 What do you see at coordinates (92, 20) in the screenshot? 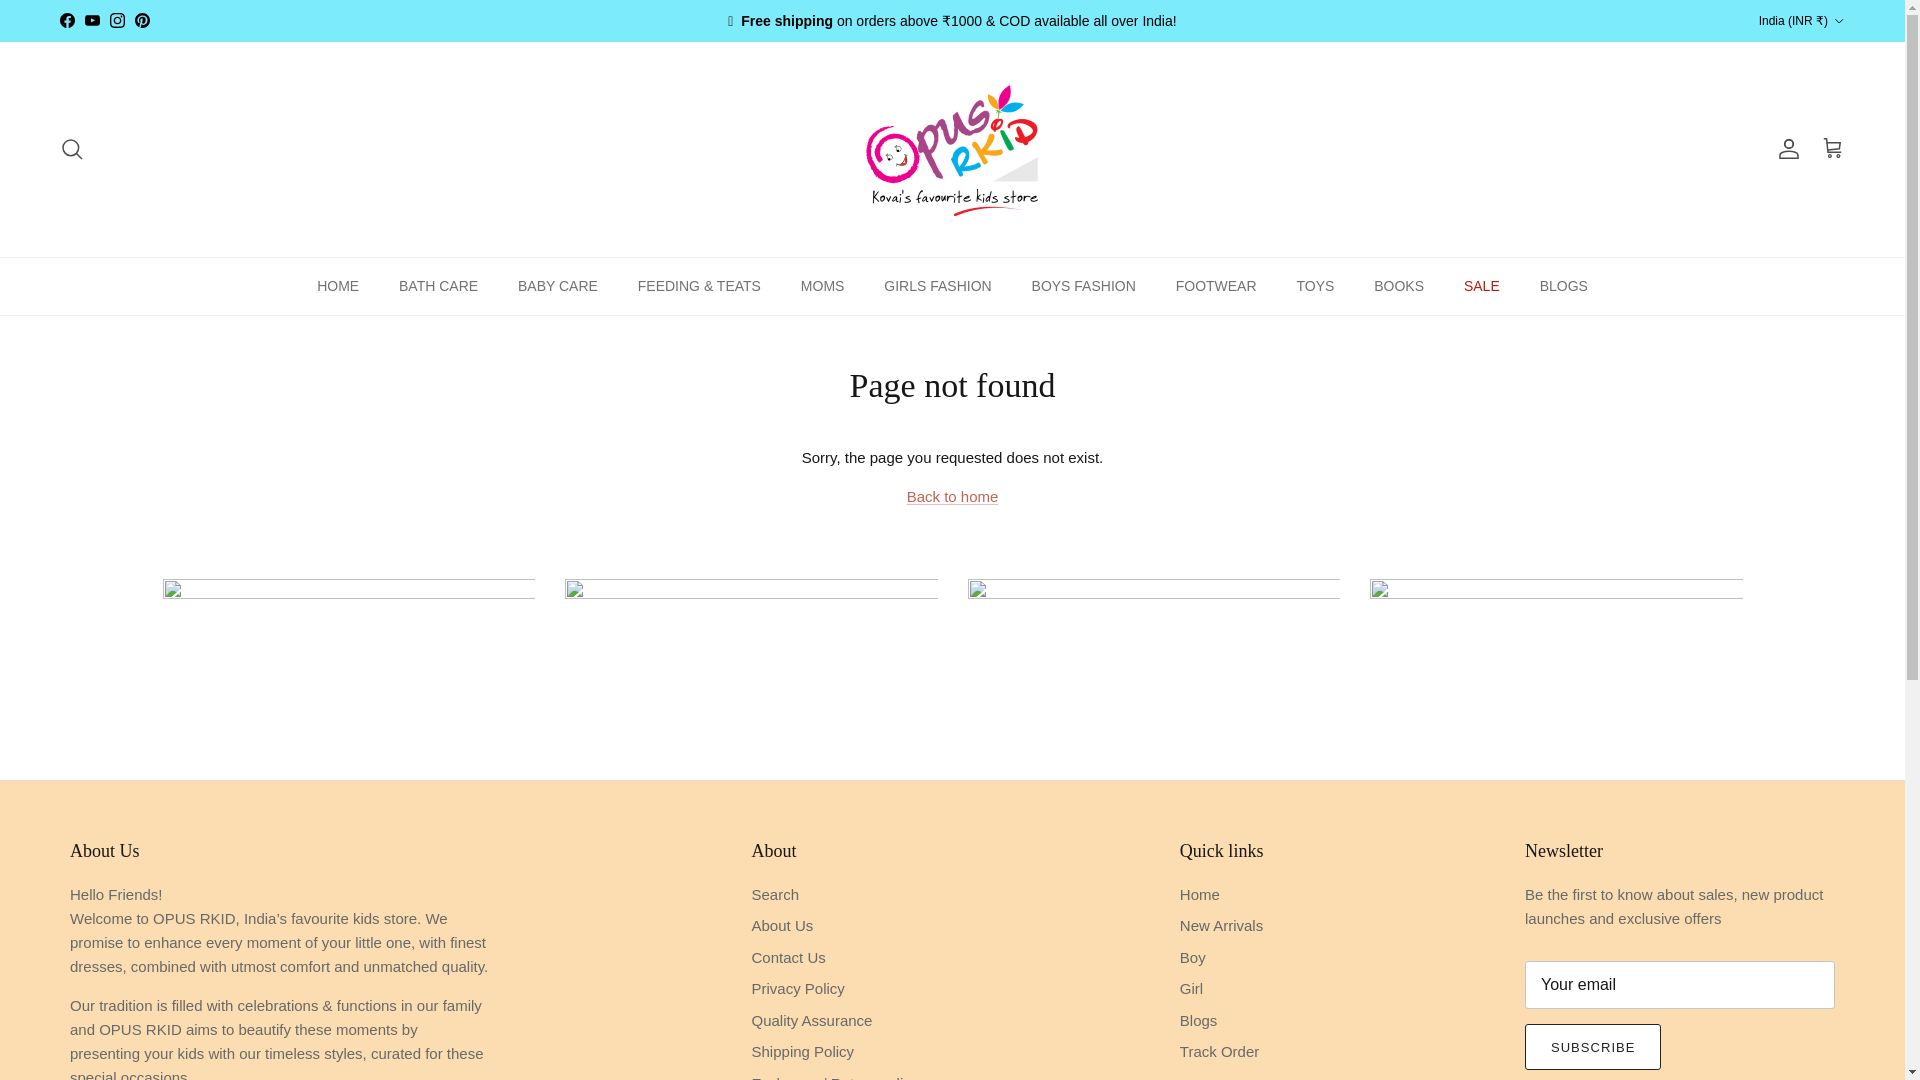
I see `OPUS RKID on YouTube` at bounding box center [92, 20].